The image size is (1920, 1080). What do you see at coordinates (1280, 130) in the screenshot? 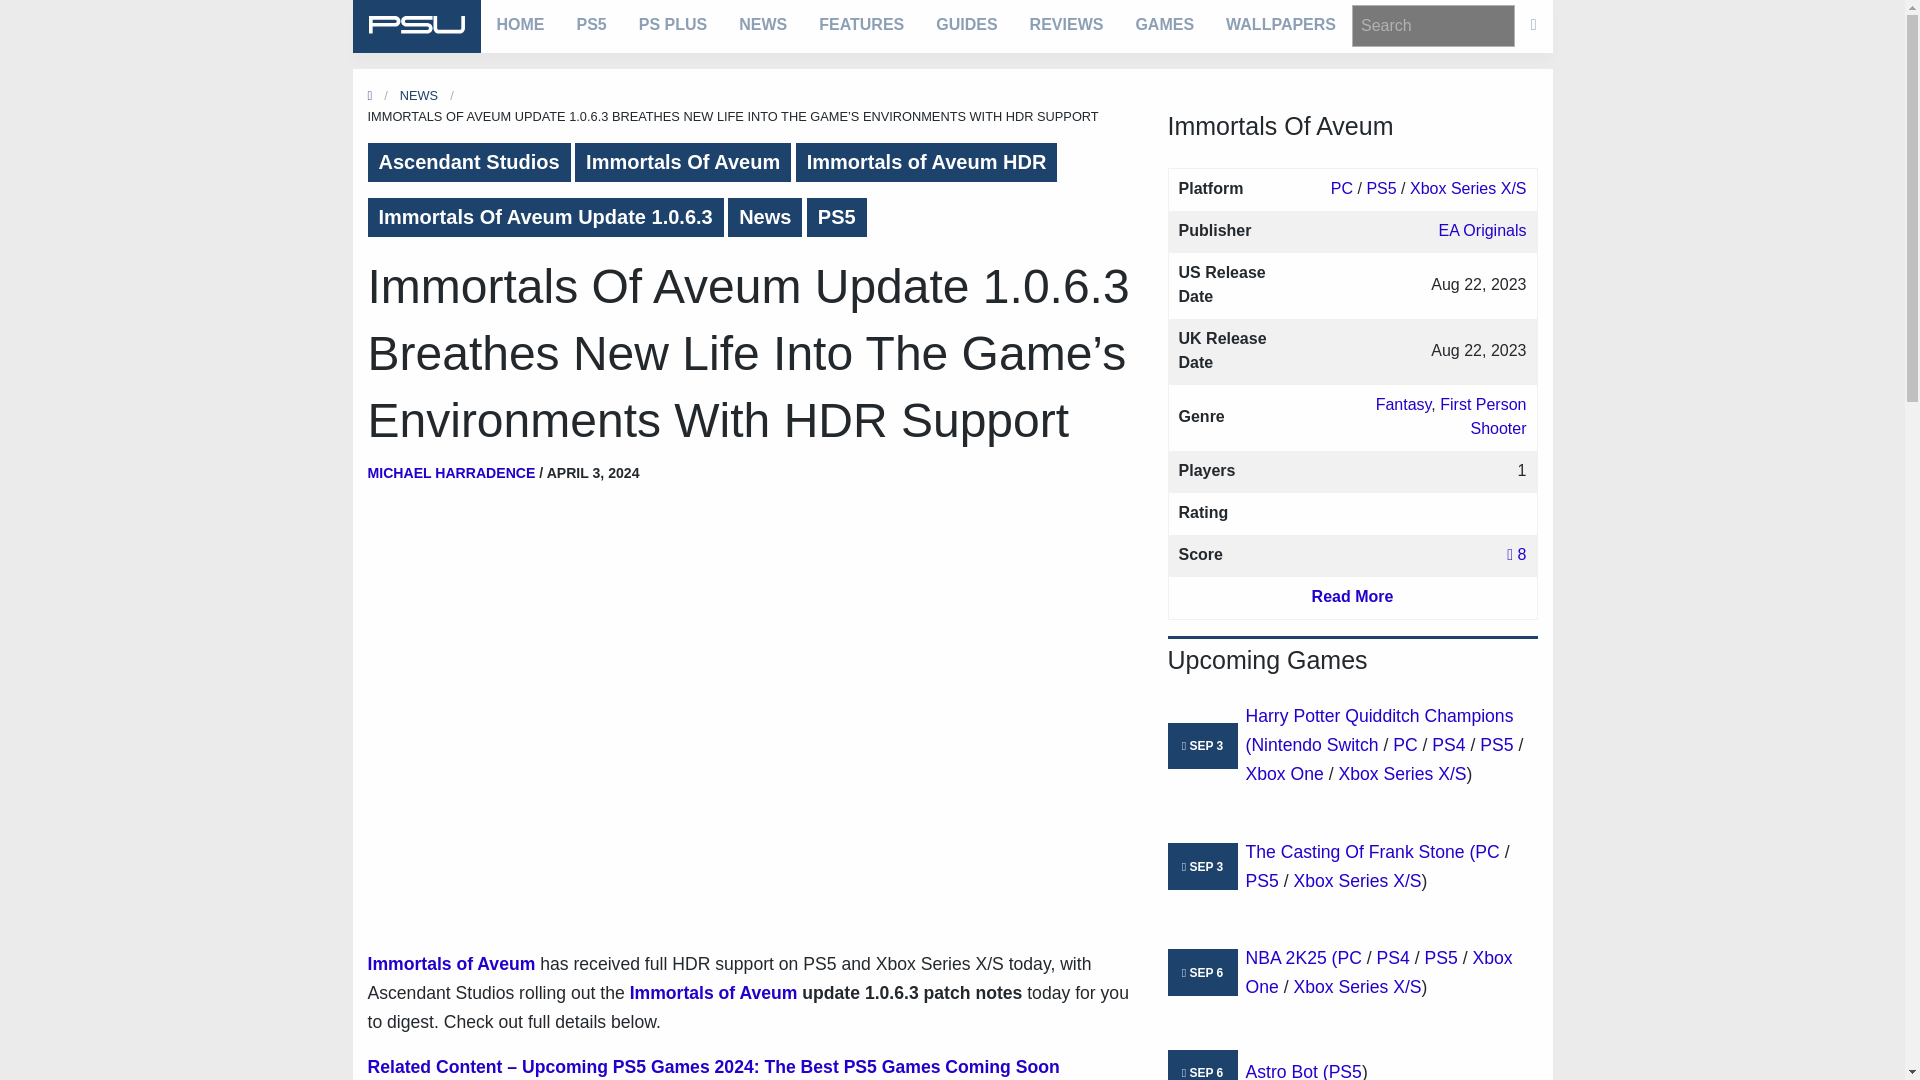
I see `Immortals Of Aveum` at bounding box center [1280, 130].